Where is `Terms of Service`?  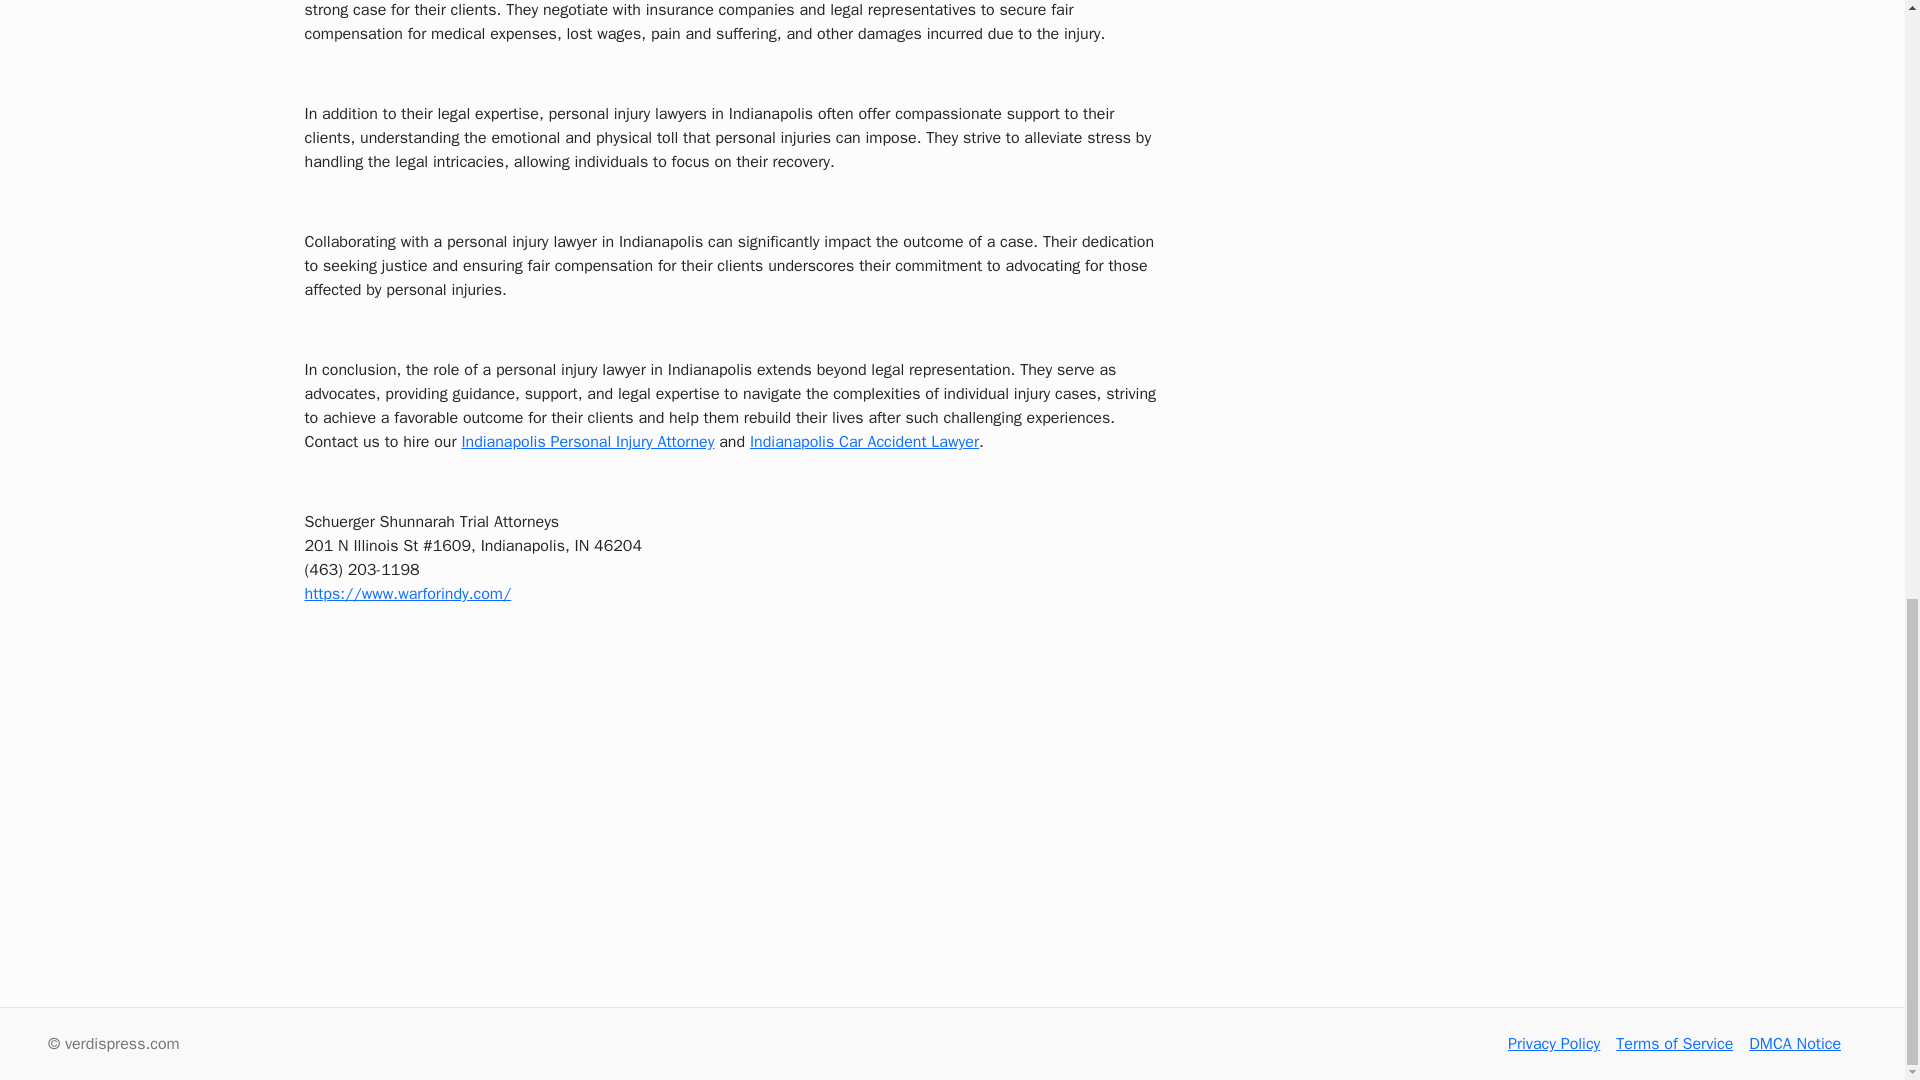 Terms of Service is located at coordinates (1674, 1044).